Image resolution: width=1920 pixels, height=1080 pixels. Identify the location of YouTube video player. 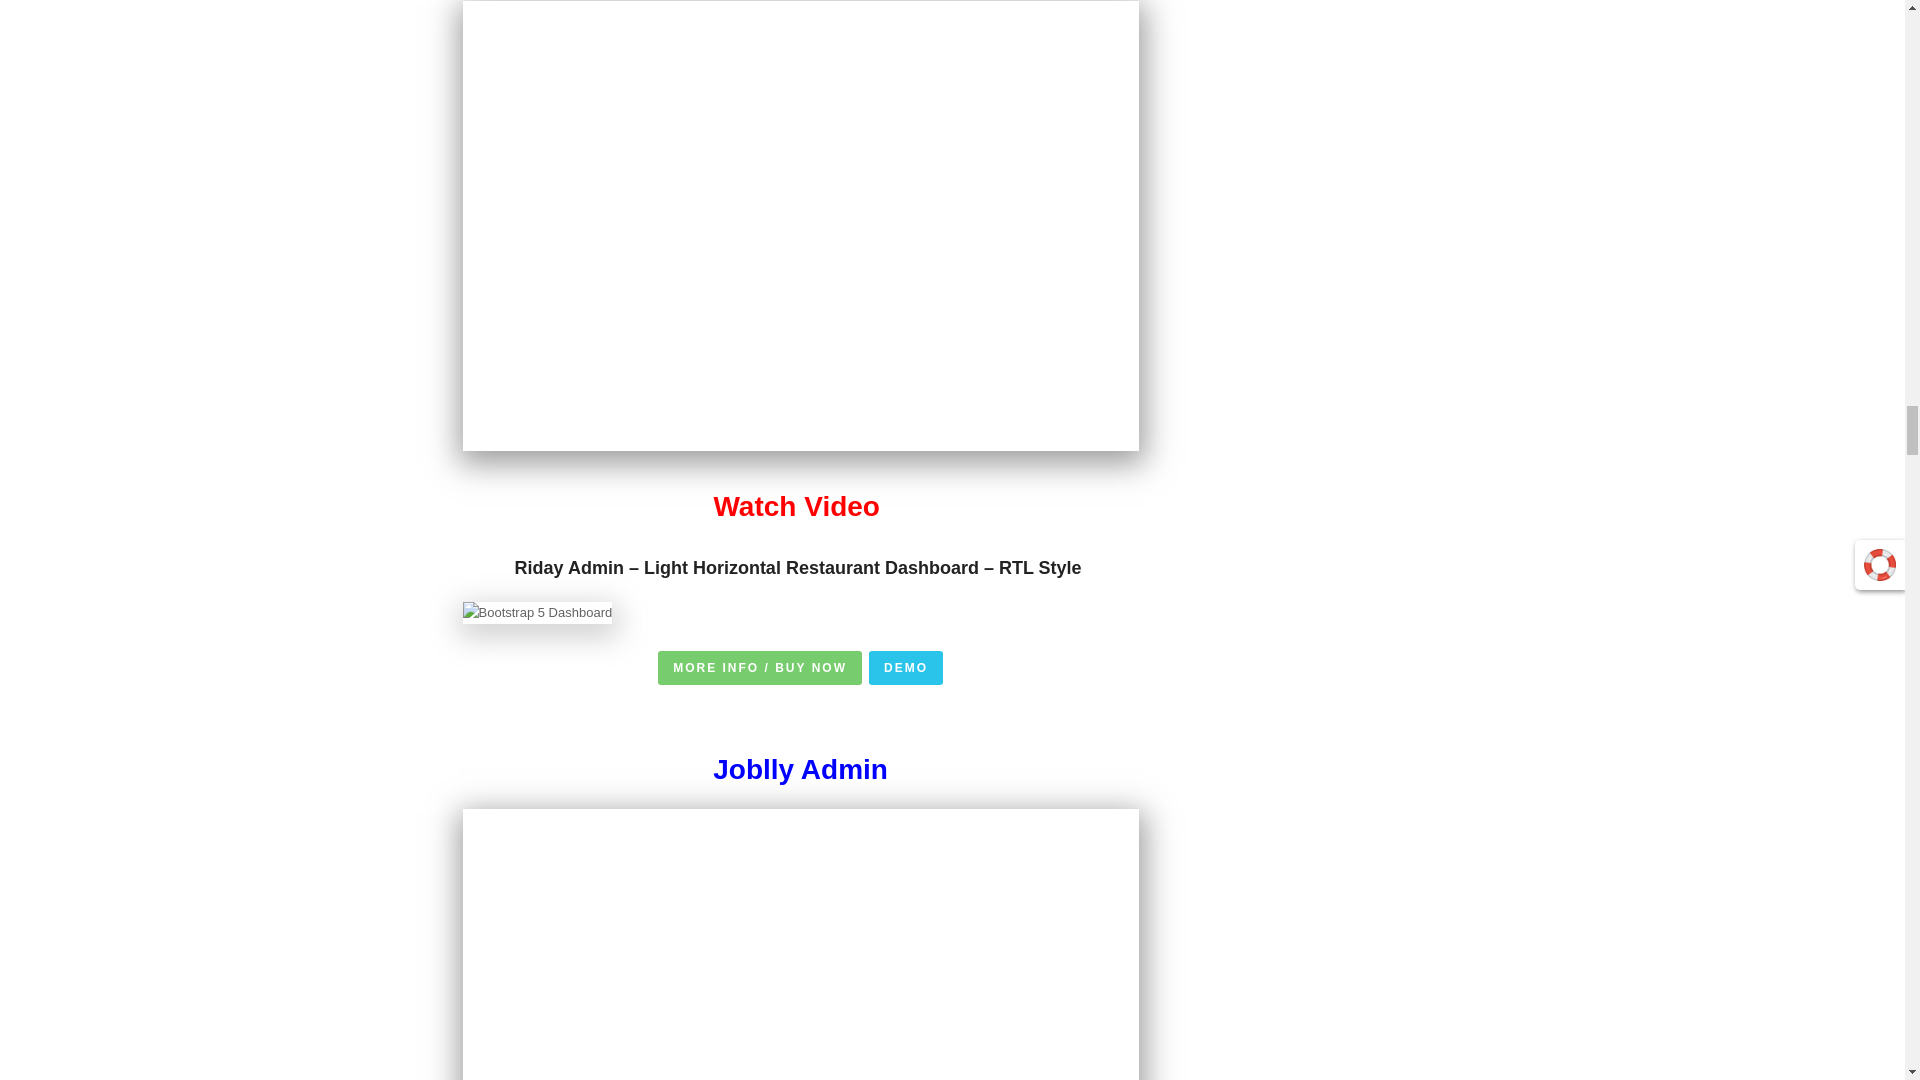
(800, 944).